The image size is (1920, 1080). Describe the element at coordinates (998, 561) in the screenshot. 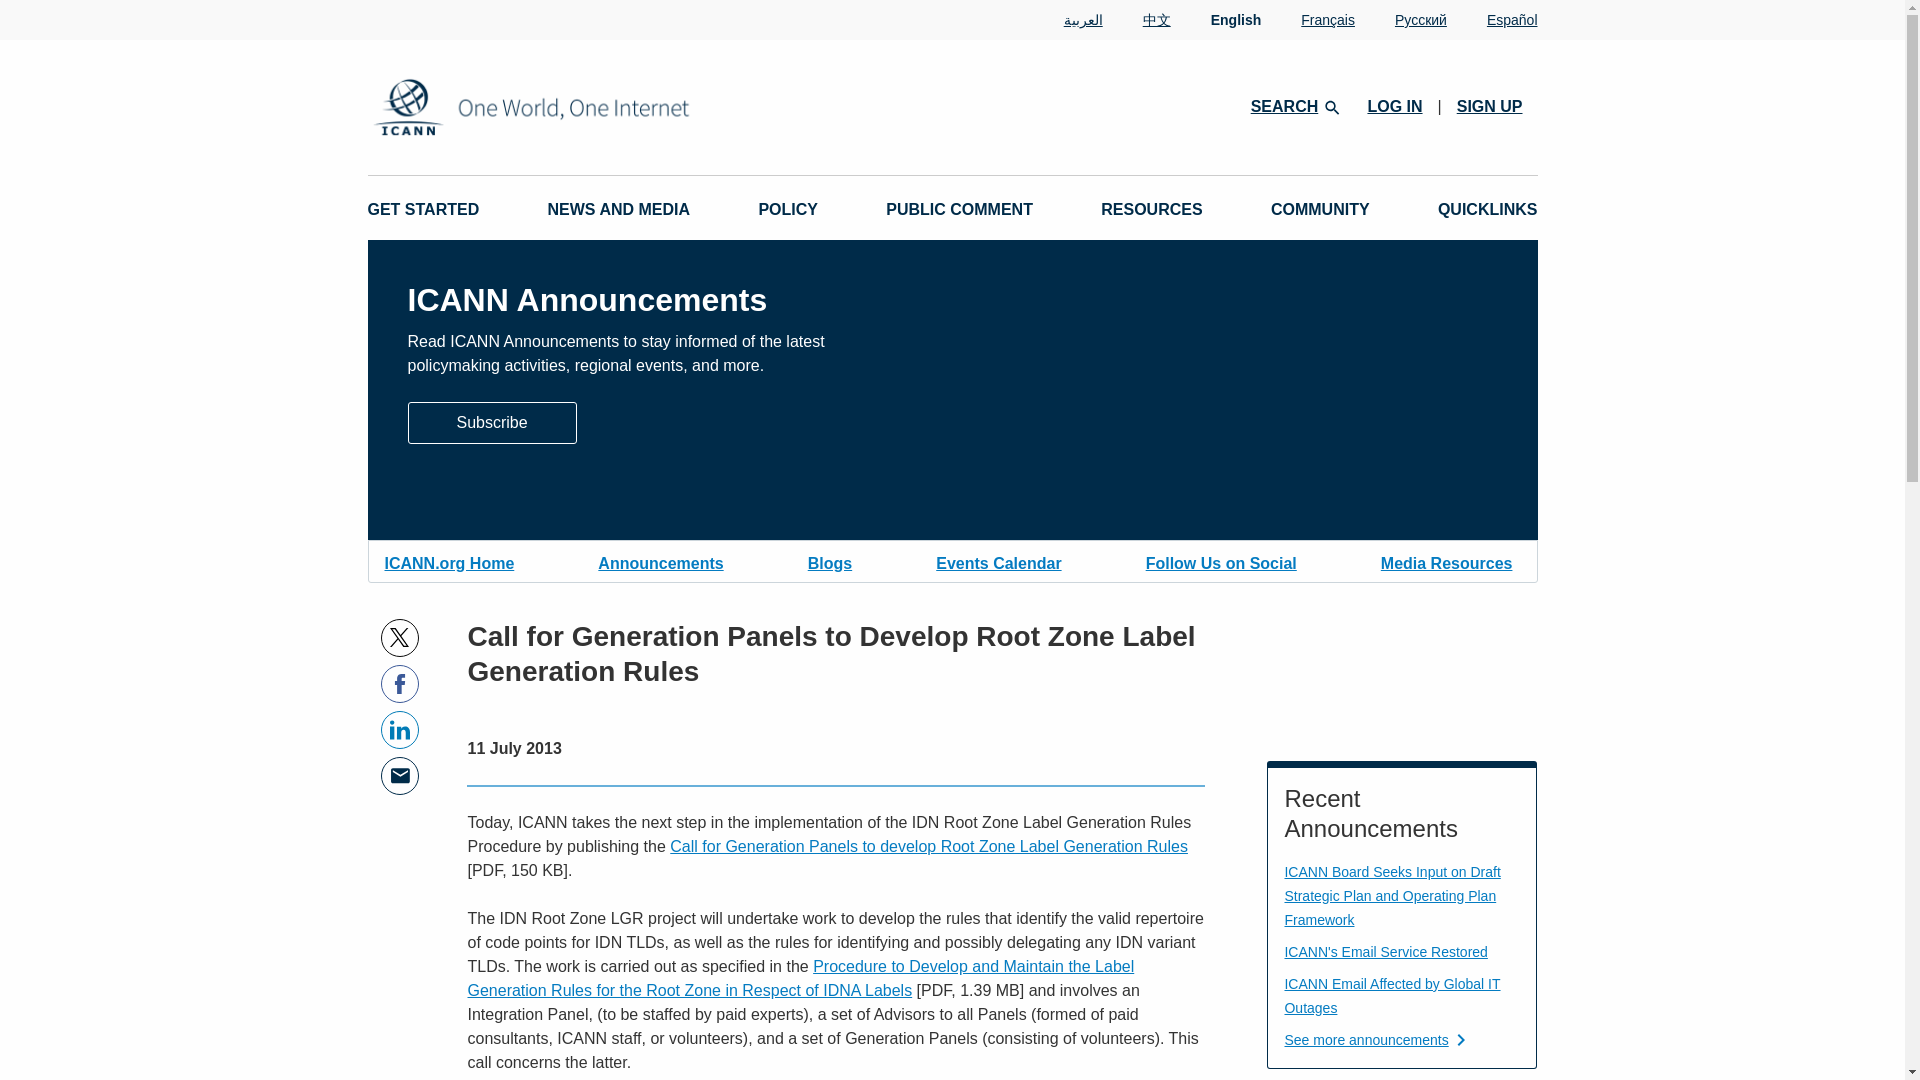

I see `Events Calendar` at that location.